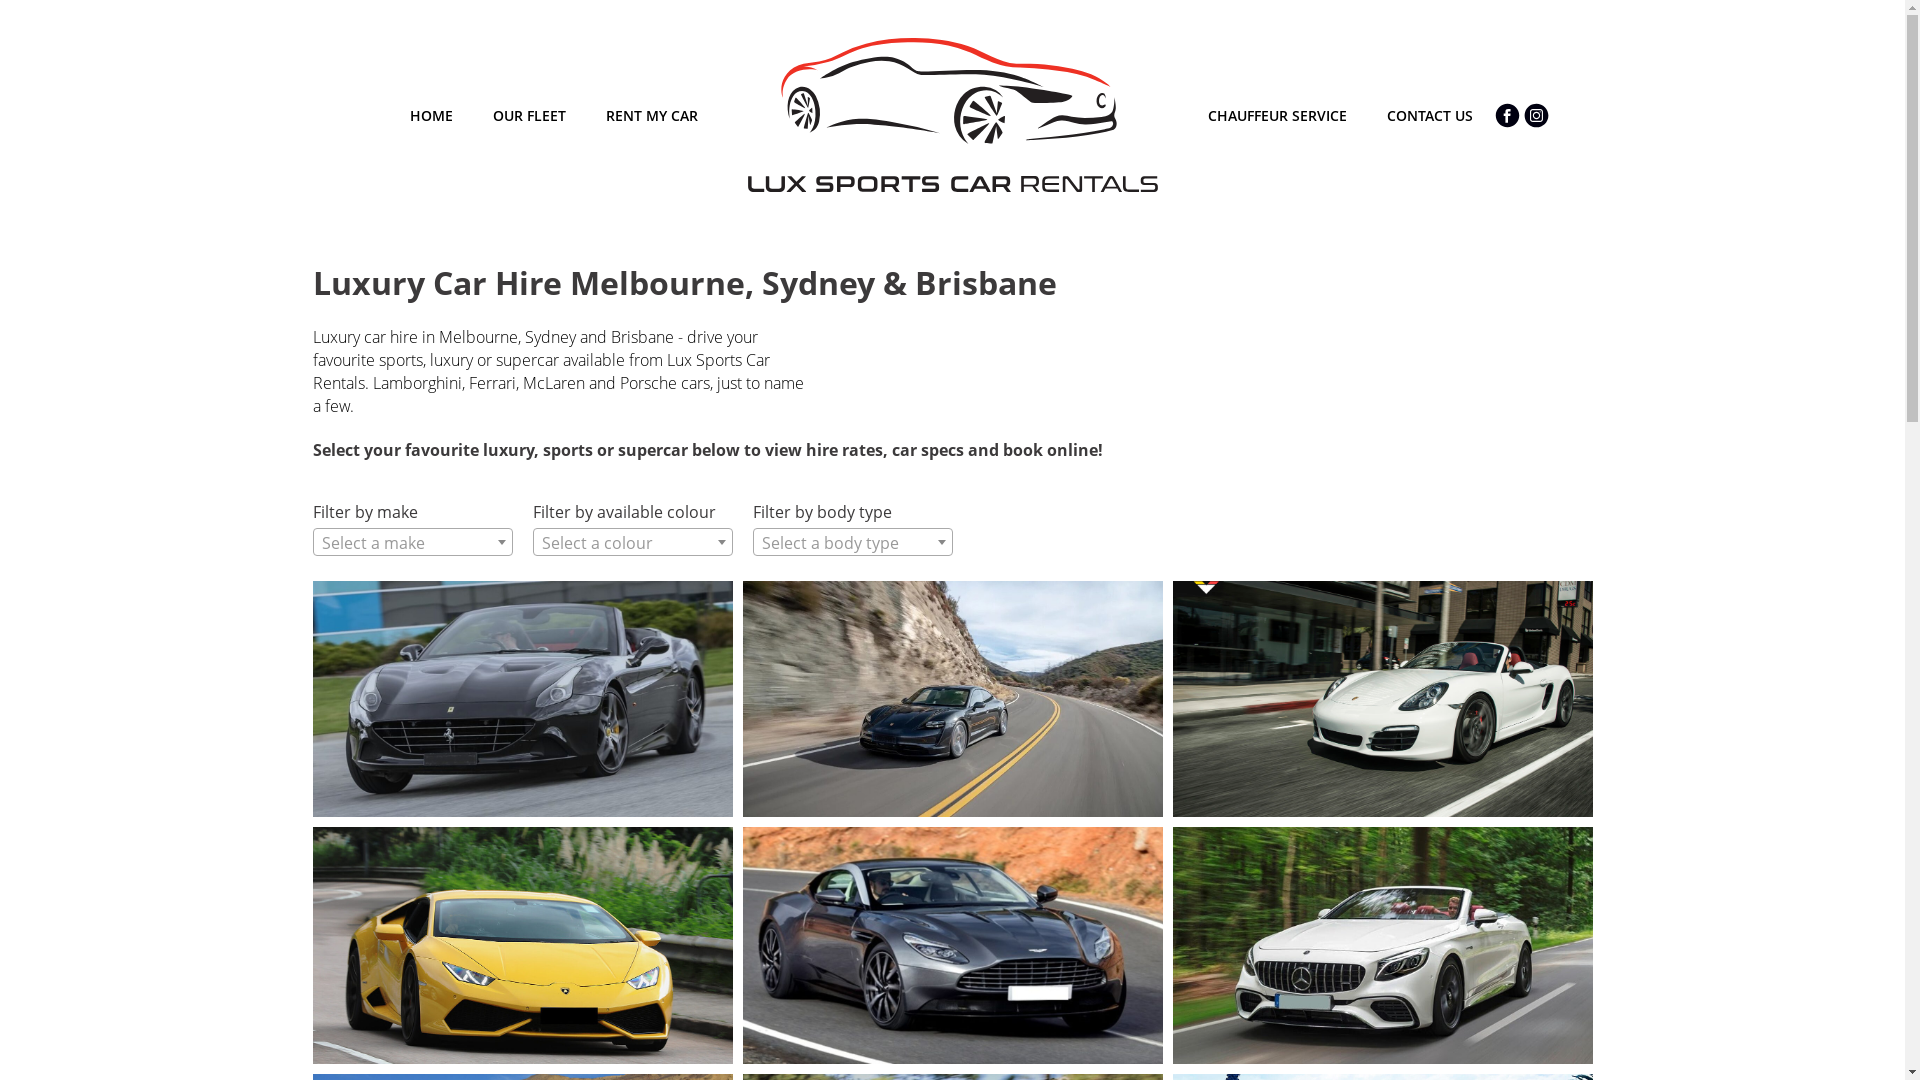 This screenshot has width=1920, height=1080. Describe the element at coordinates (1429, 116) in the screenshot. I see `CONTACT US` at that location.